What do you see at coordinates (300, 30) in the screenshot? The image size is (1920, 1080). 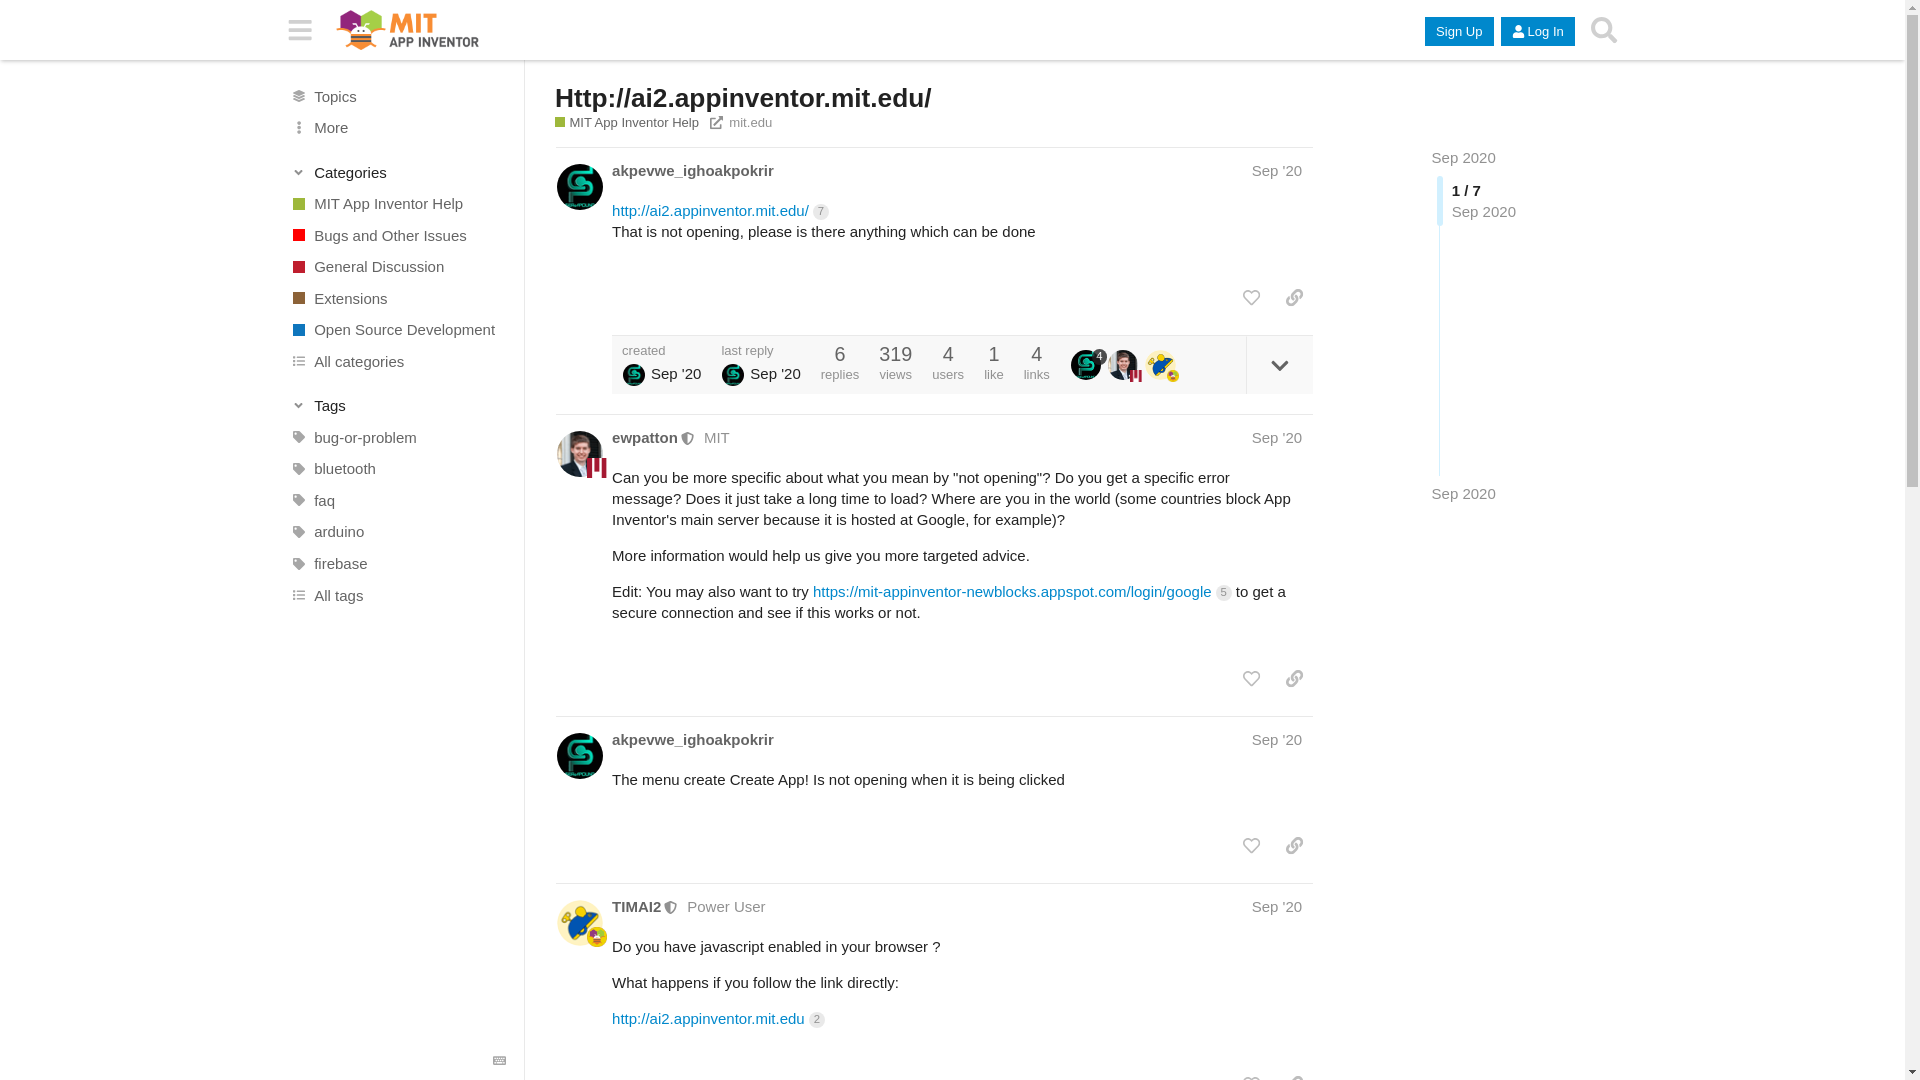 I see `Sidebar` at bounding box center [300, 30].